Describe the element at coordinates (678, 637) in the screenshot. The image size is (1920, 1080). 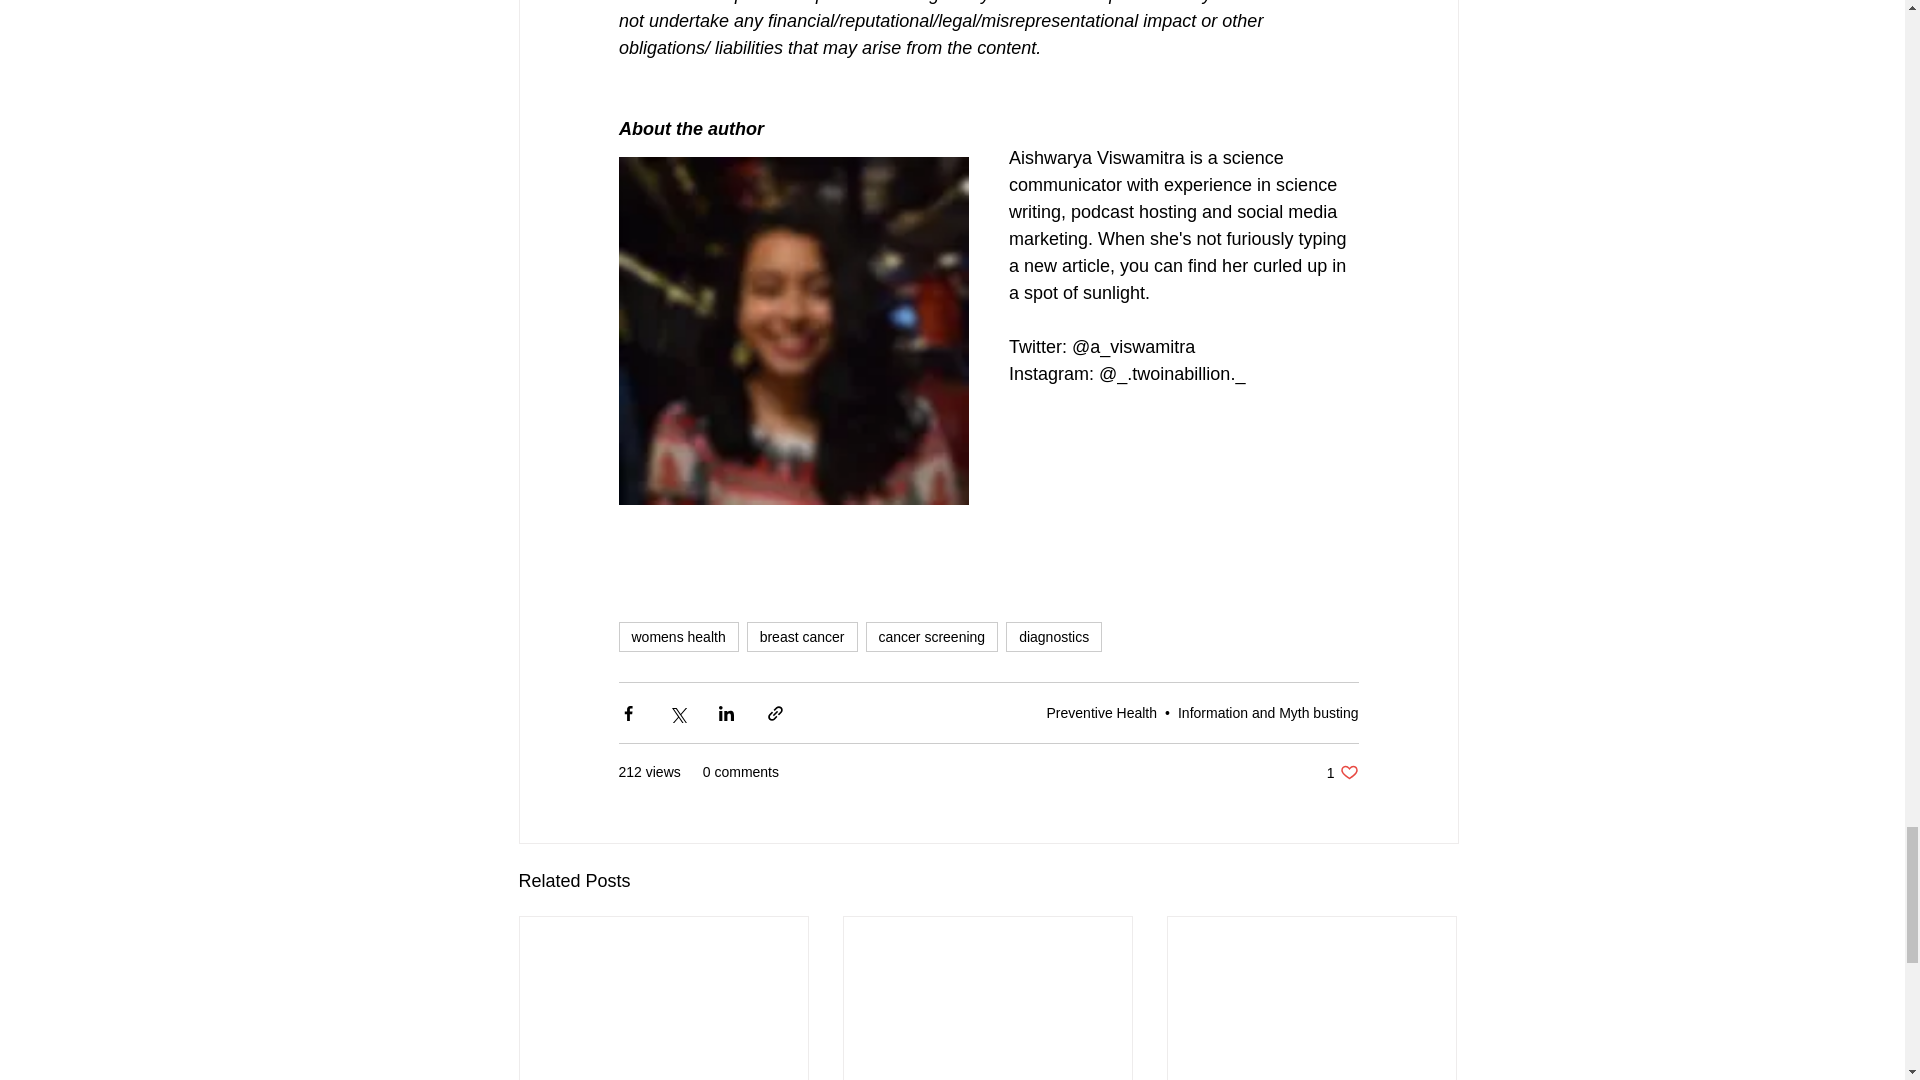
I see `womens health` at that location.